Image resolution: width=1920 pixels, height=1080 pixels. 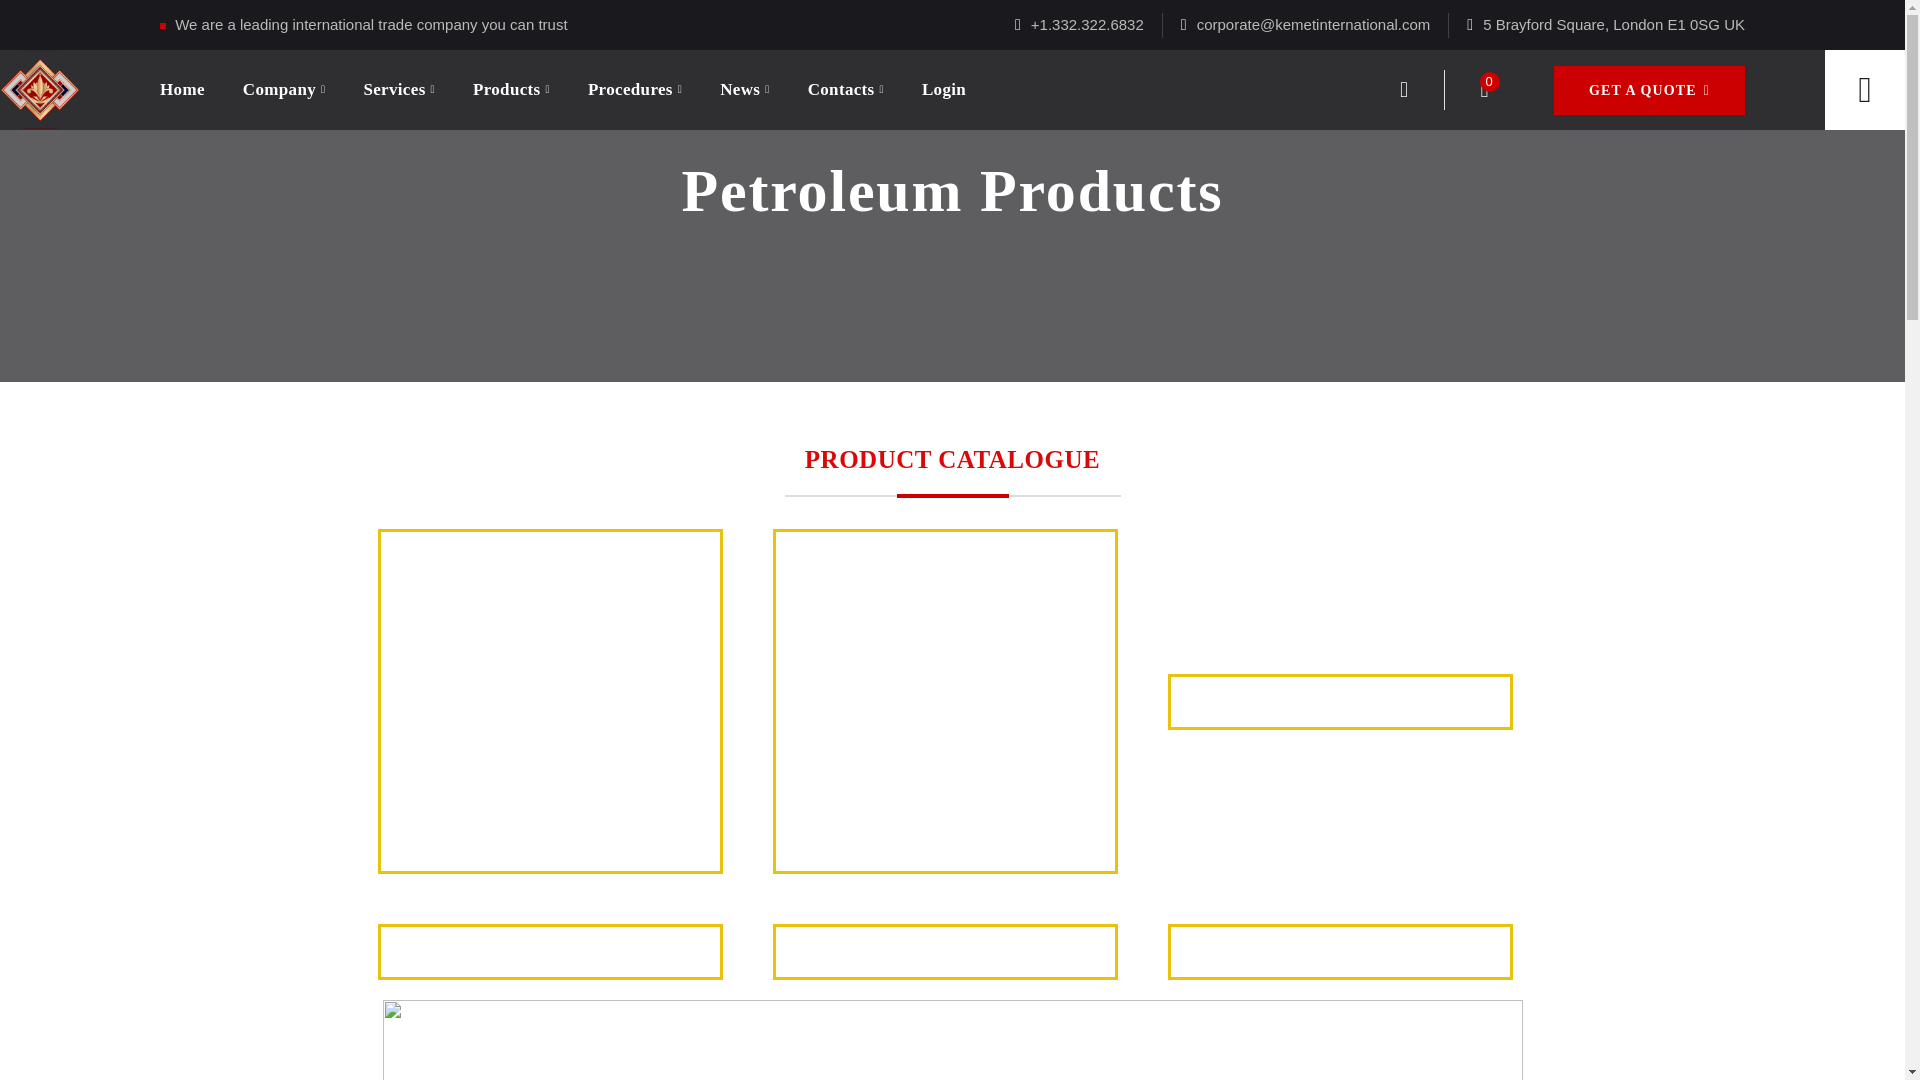 What do you see at coordinates (634, 89) in the screenshot?
I see `Procedures` at bounding box center [634, 89].